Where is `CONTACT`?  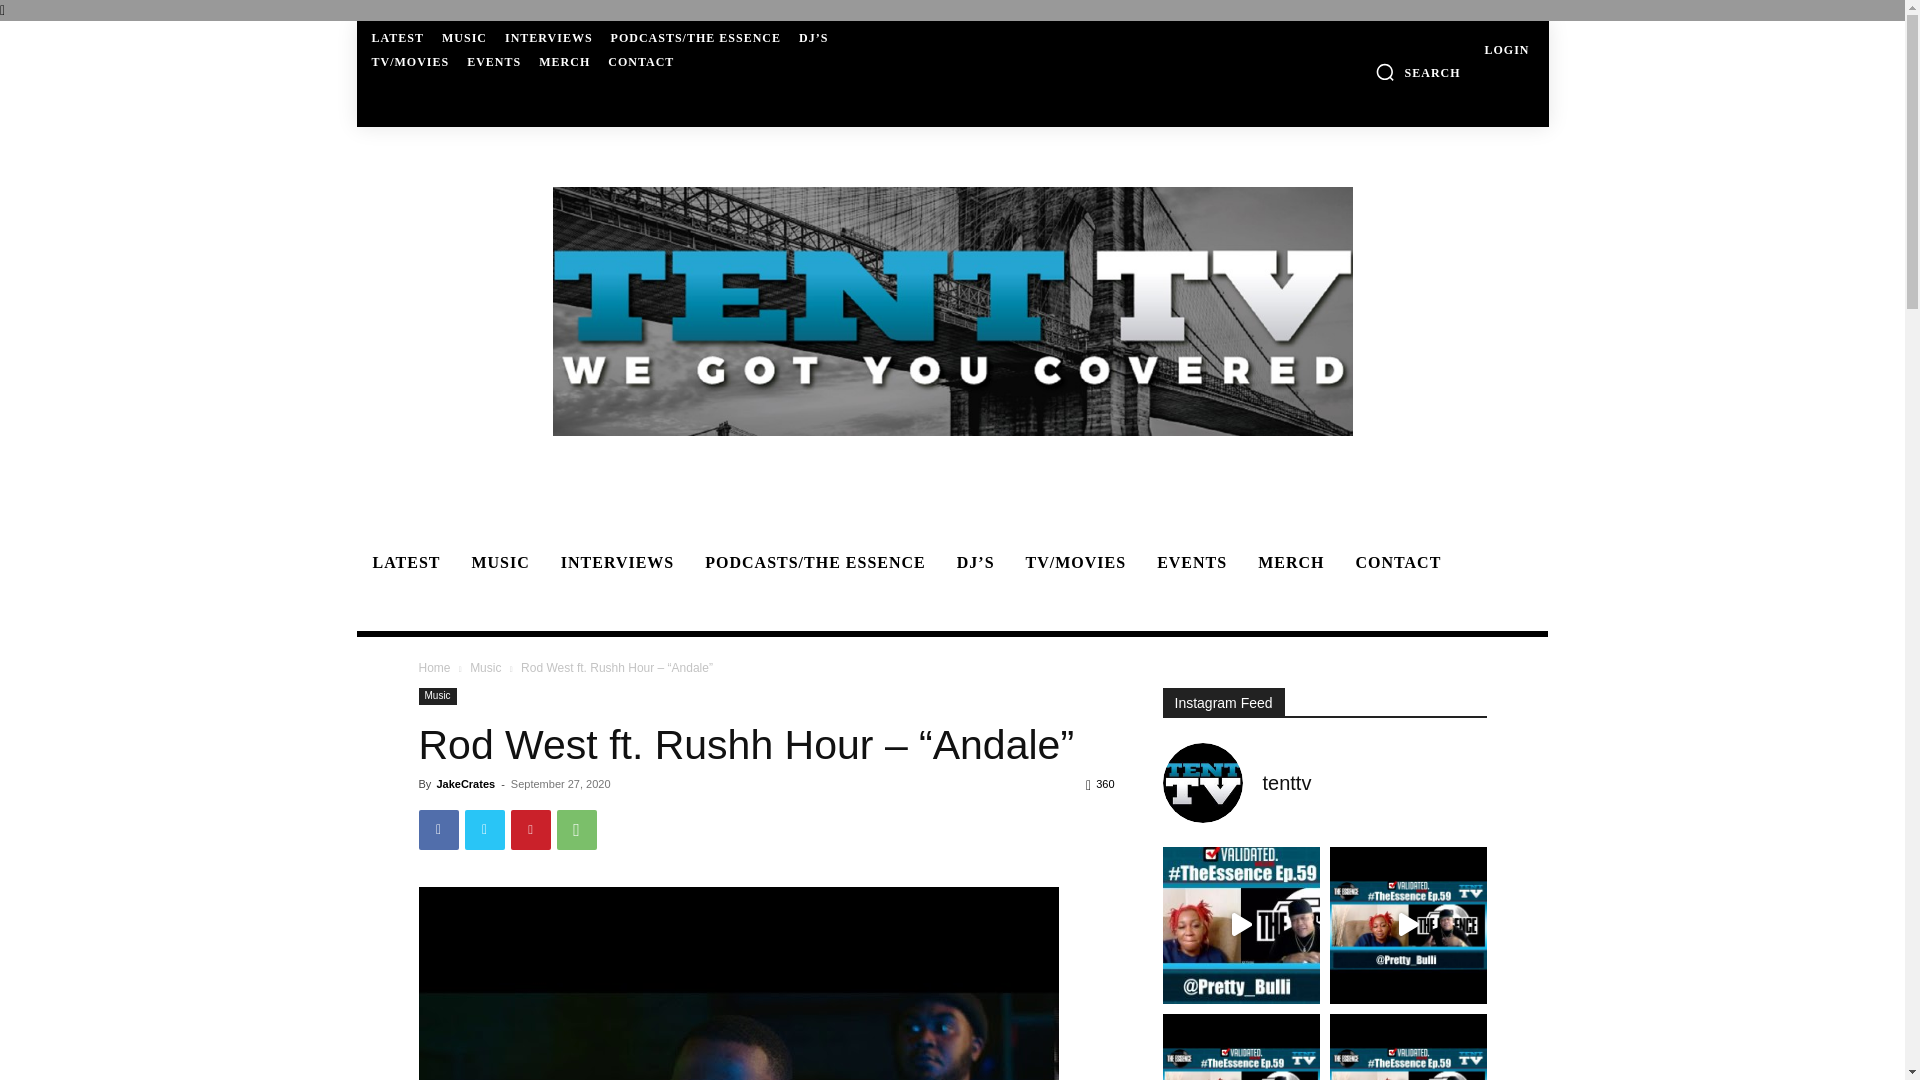
CONTACT is located at coordinates (640, 62).